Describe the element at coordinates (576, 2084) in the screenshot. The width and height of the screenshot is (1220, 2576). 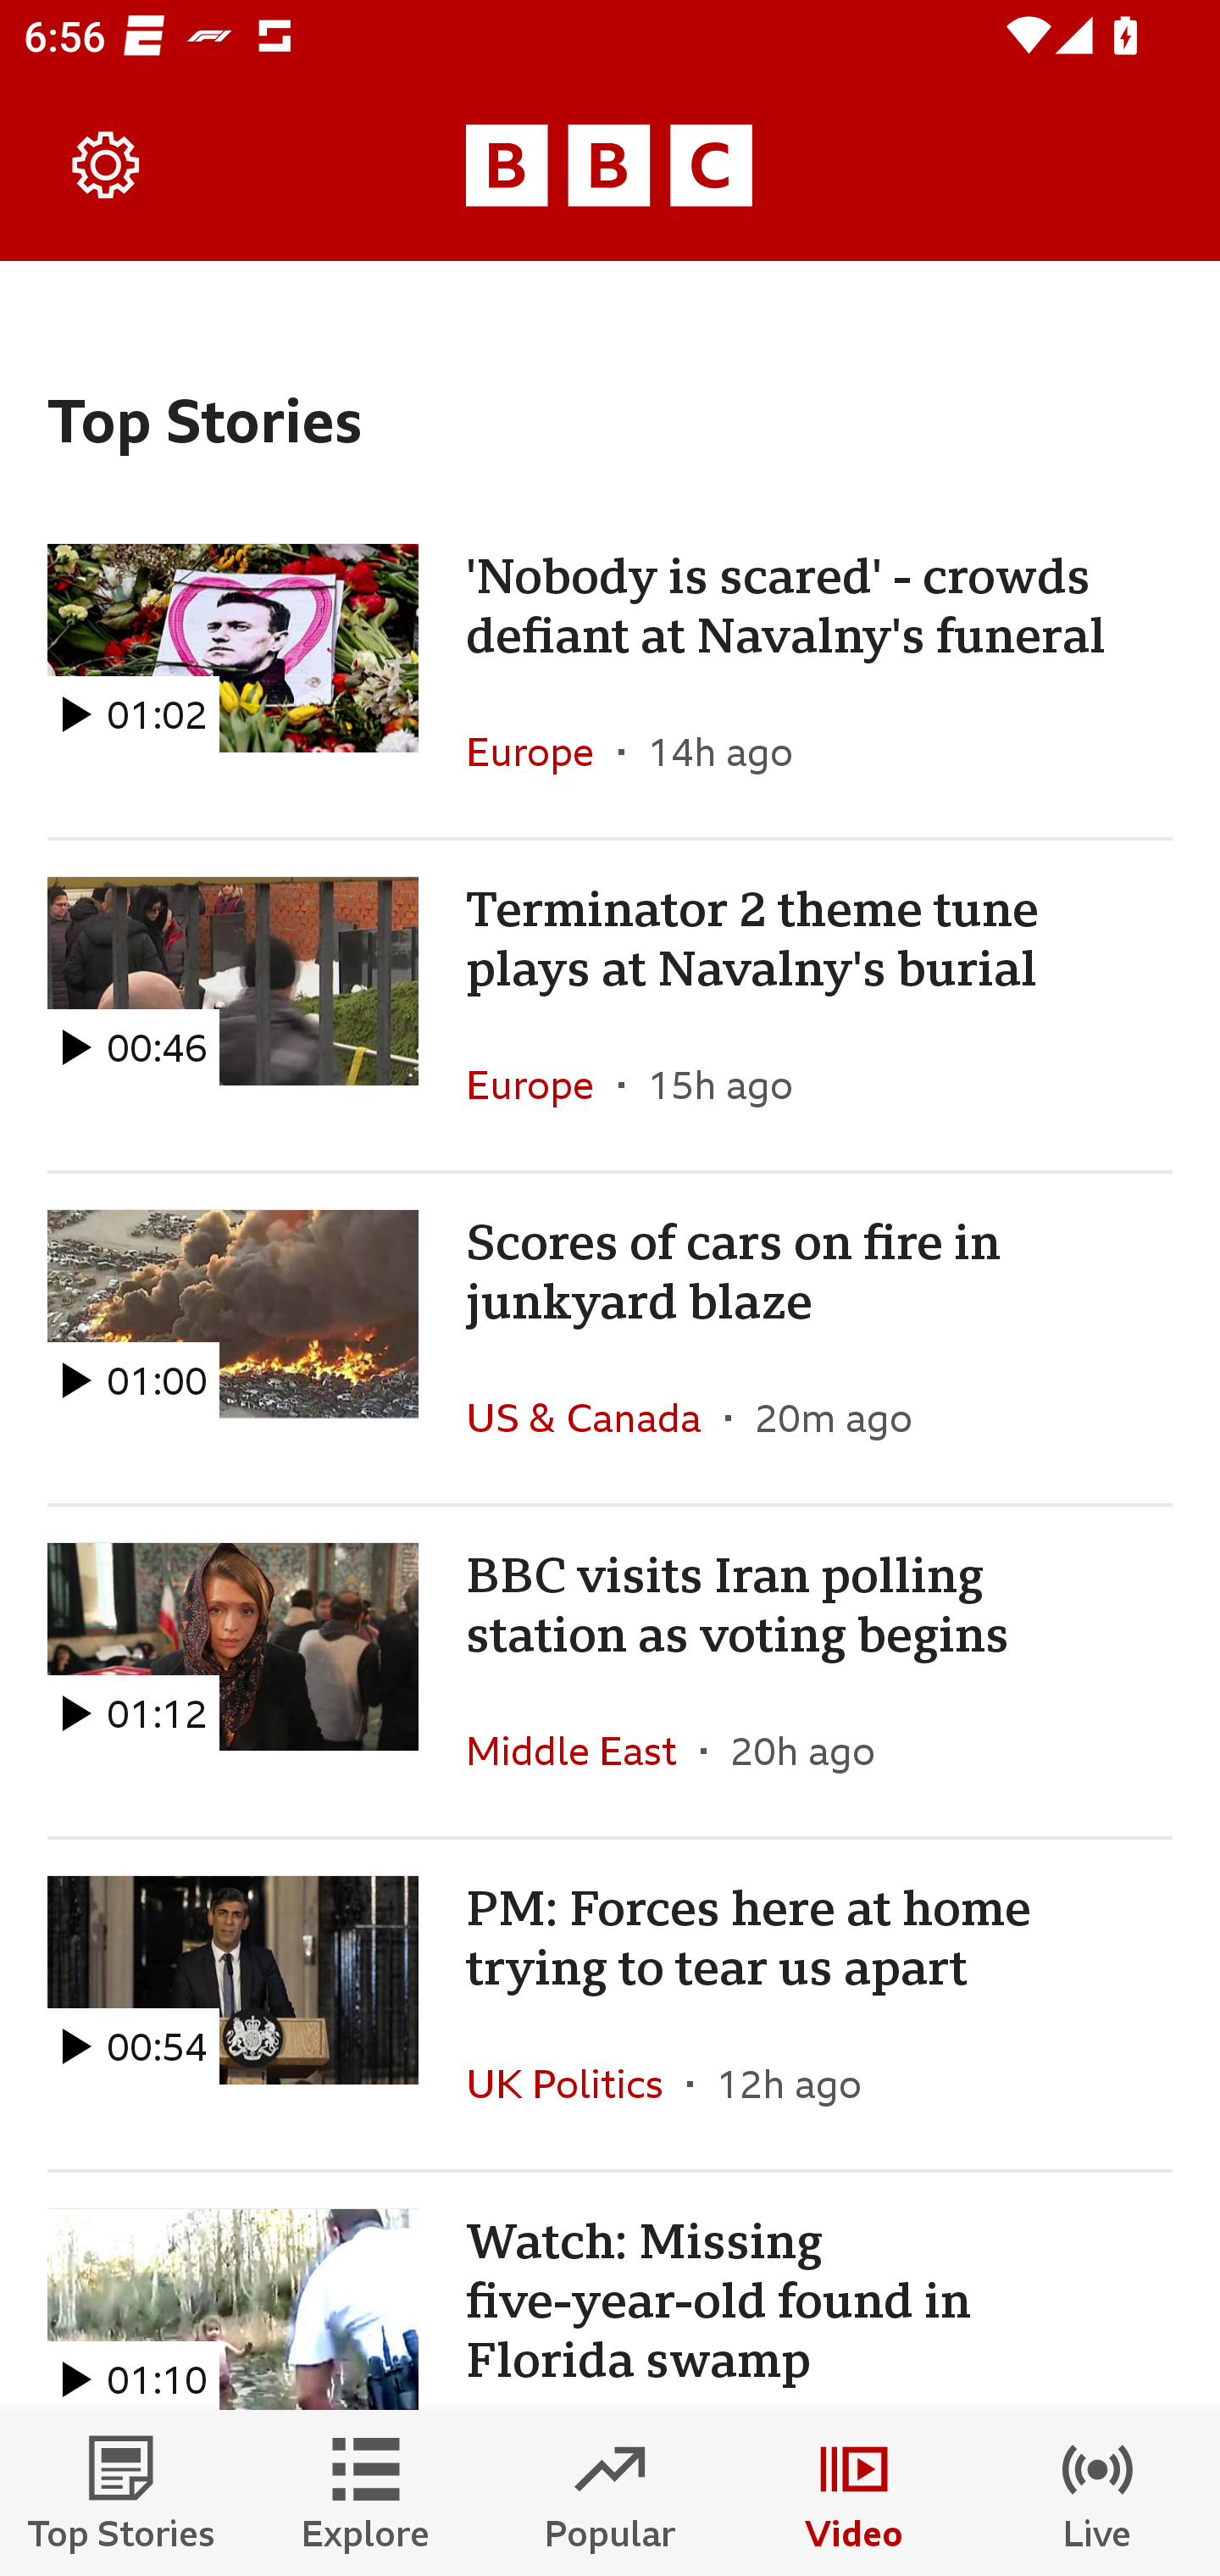
I see `UK Politics In the section UK Politics` at that location.